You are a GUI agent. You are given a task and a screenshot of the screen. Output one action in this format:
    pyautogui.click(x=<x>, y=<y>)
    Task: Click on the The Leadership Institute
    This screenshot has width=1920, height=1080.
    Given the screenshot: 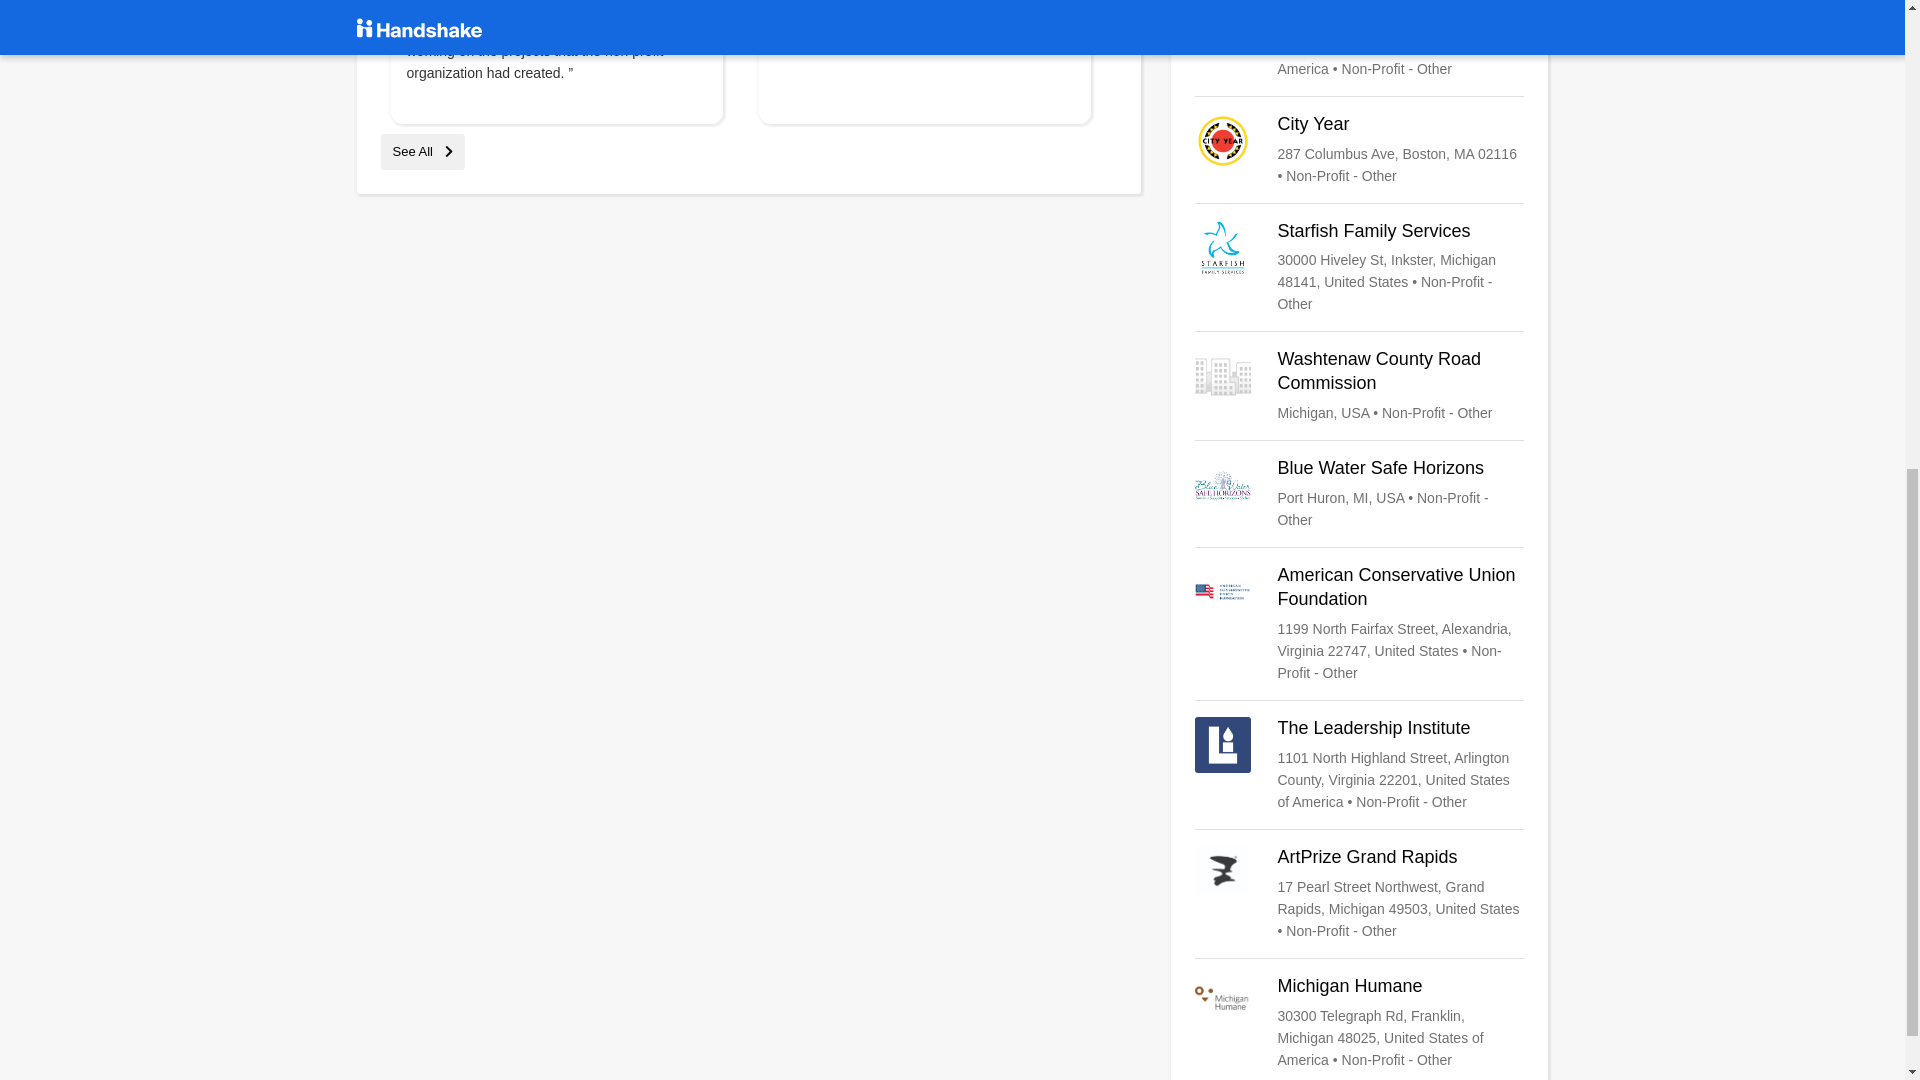 What is the action you would take?
    pyautogui.click(x=1359, y=765)
    